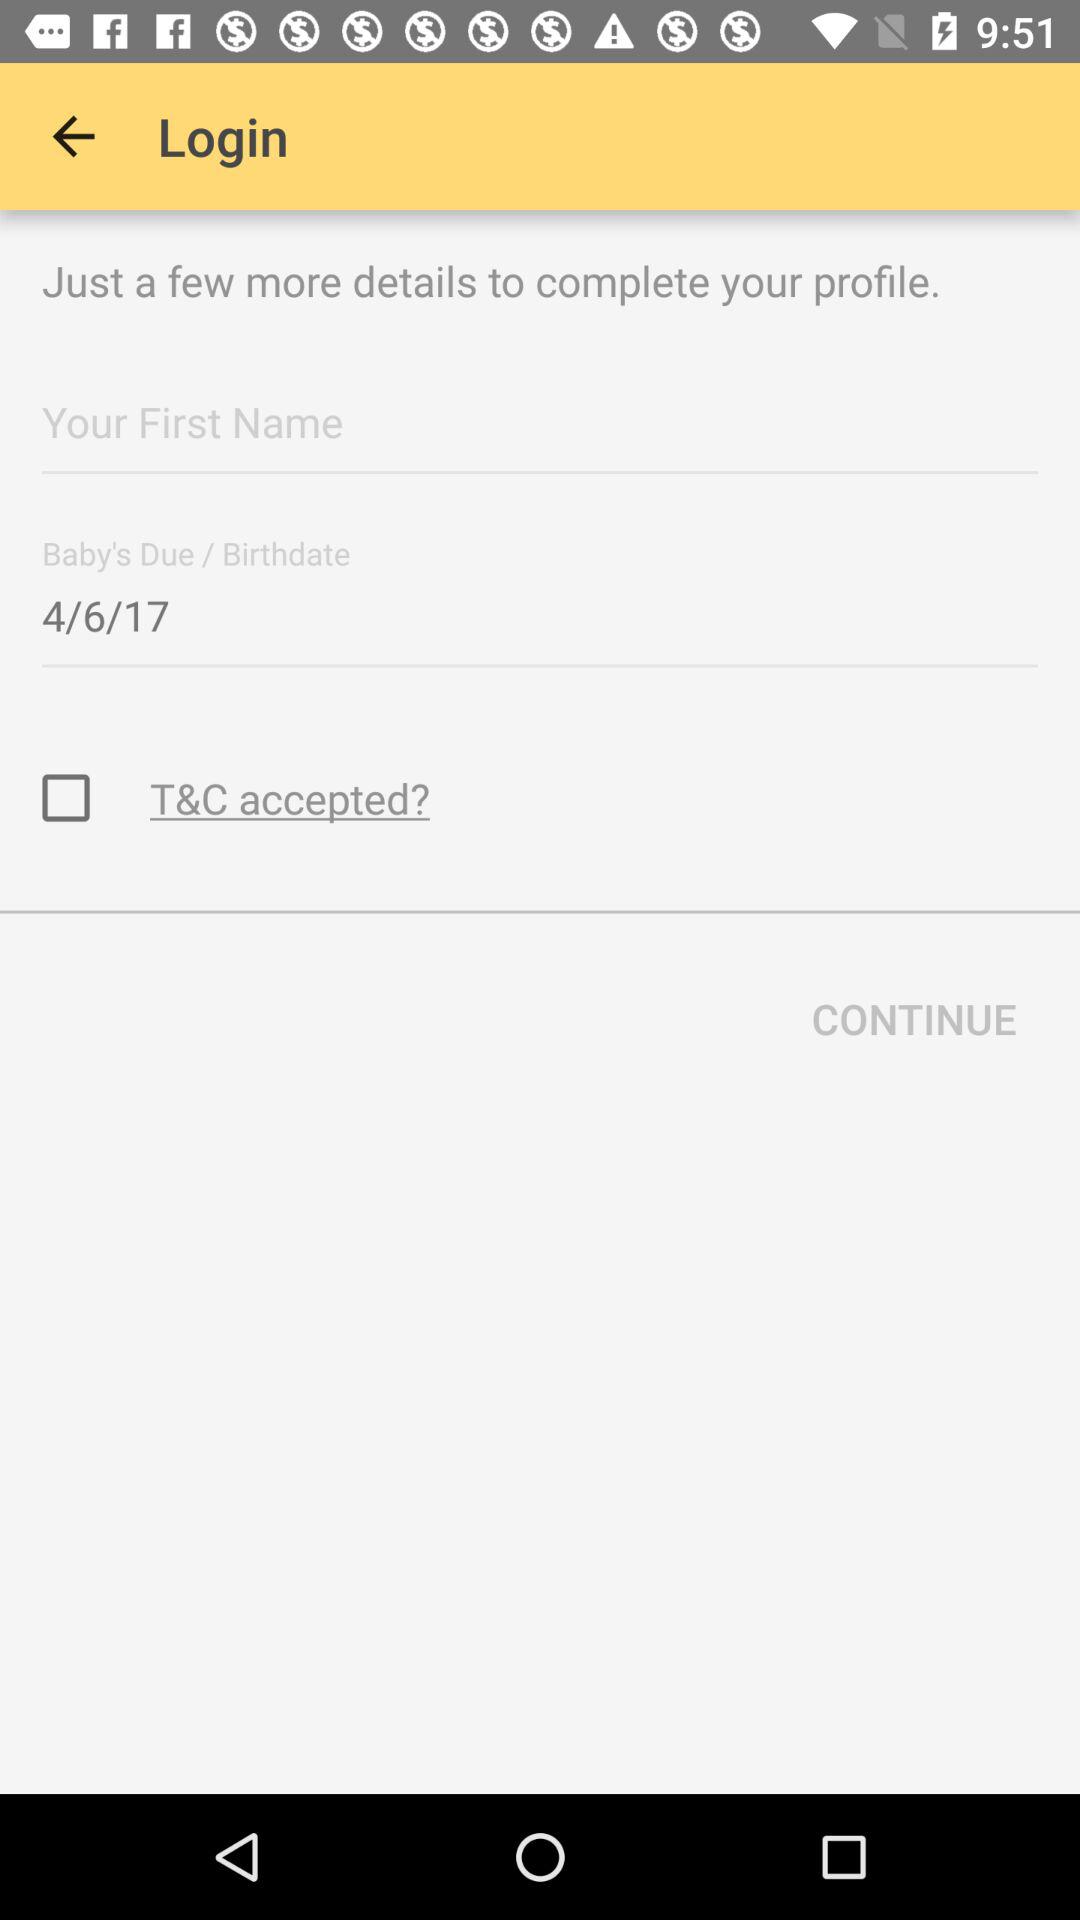 This screenshot has width=1080, height=1920. Describe the element at coordinates (290, 798) in the screenshot. I see `select t&c accepted? item` at that location.